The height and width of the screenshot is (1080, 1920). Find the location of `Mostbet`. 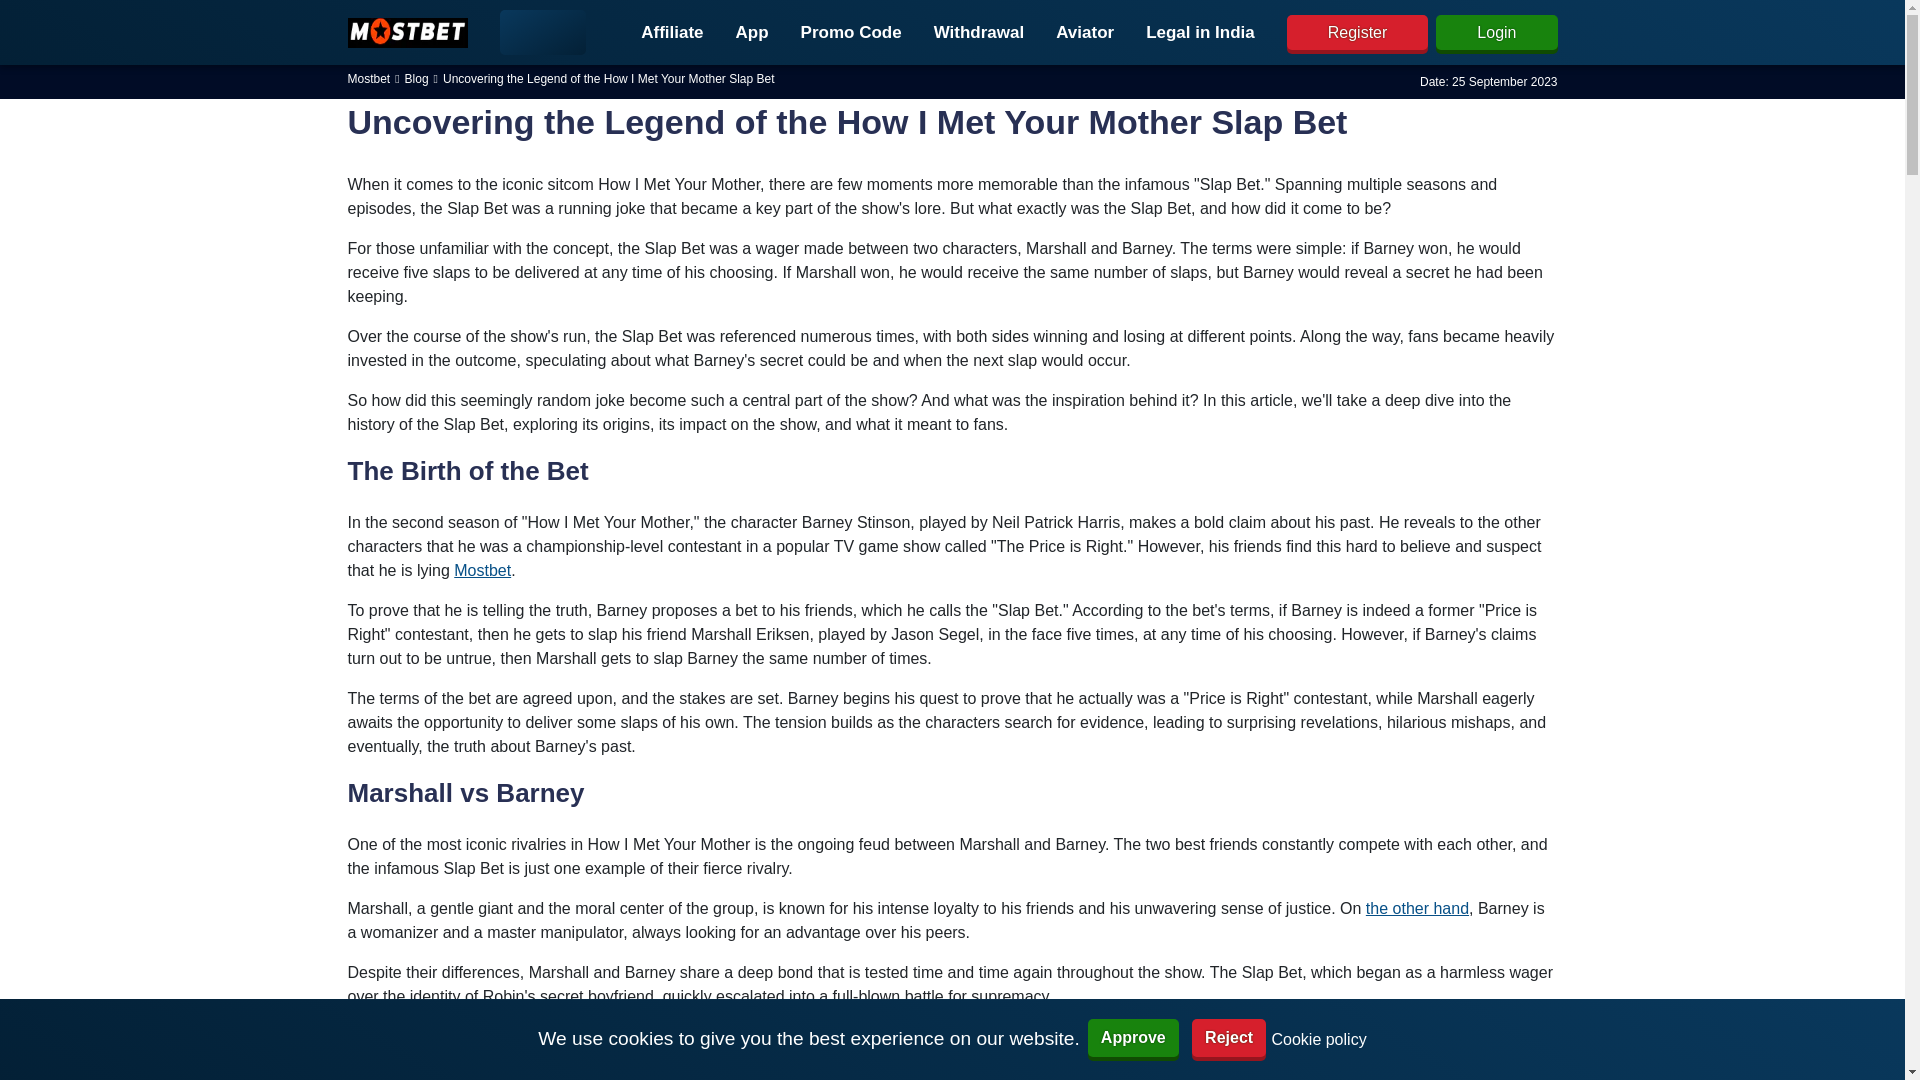

Mostbet is located at coordinates (482, 570).